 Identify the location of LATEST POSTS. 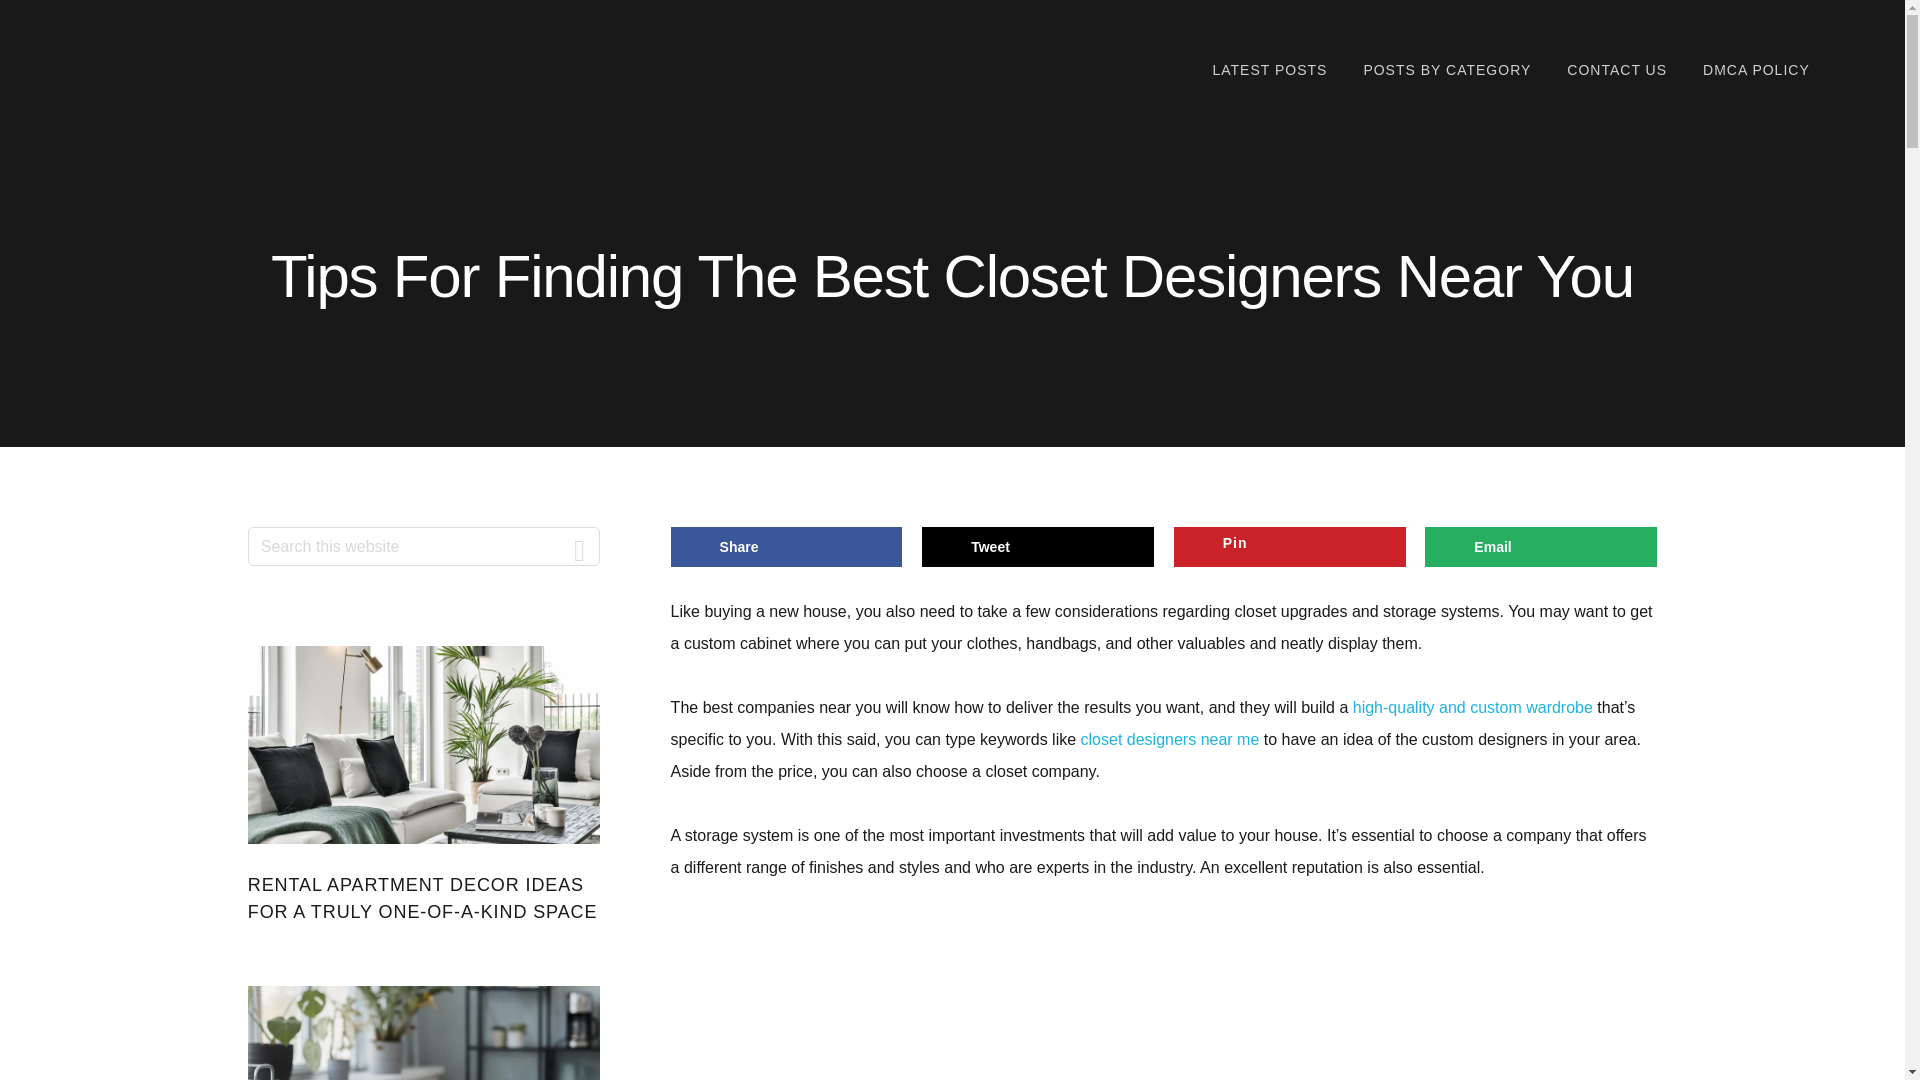
(1268, 70).